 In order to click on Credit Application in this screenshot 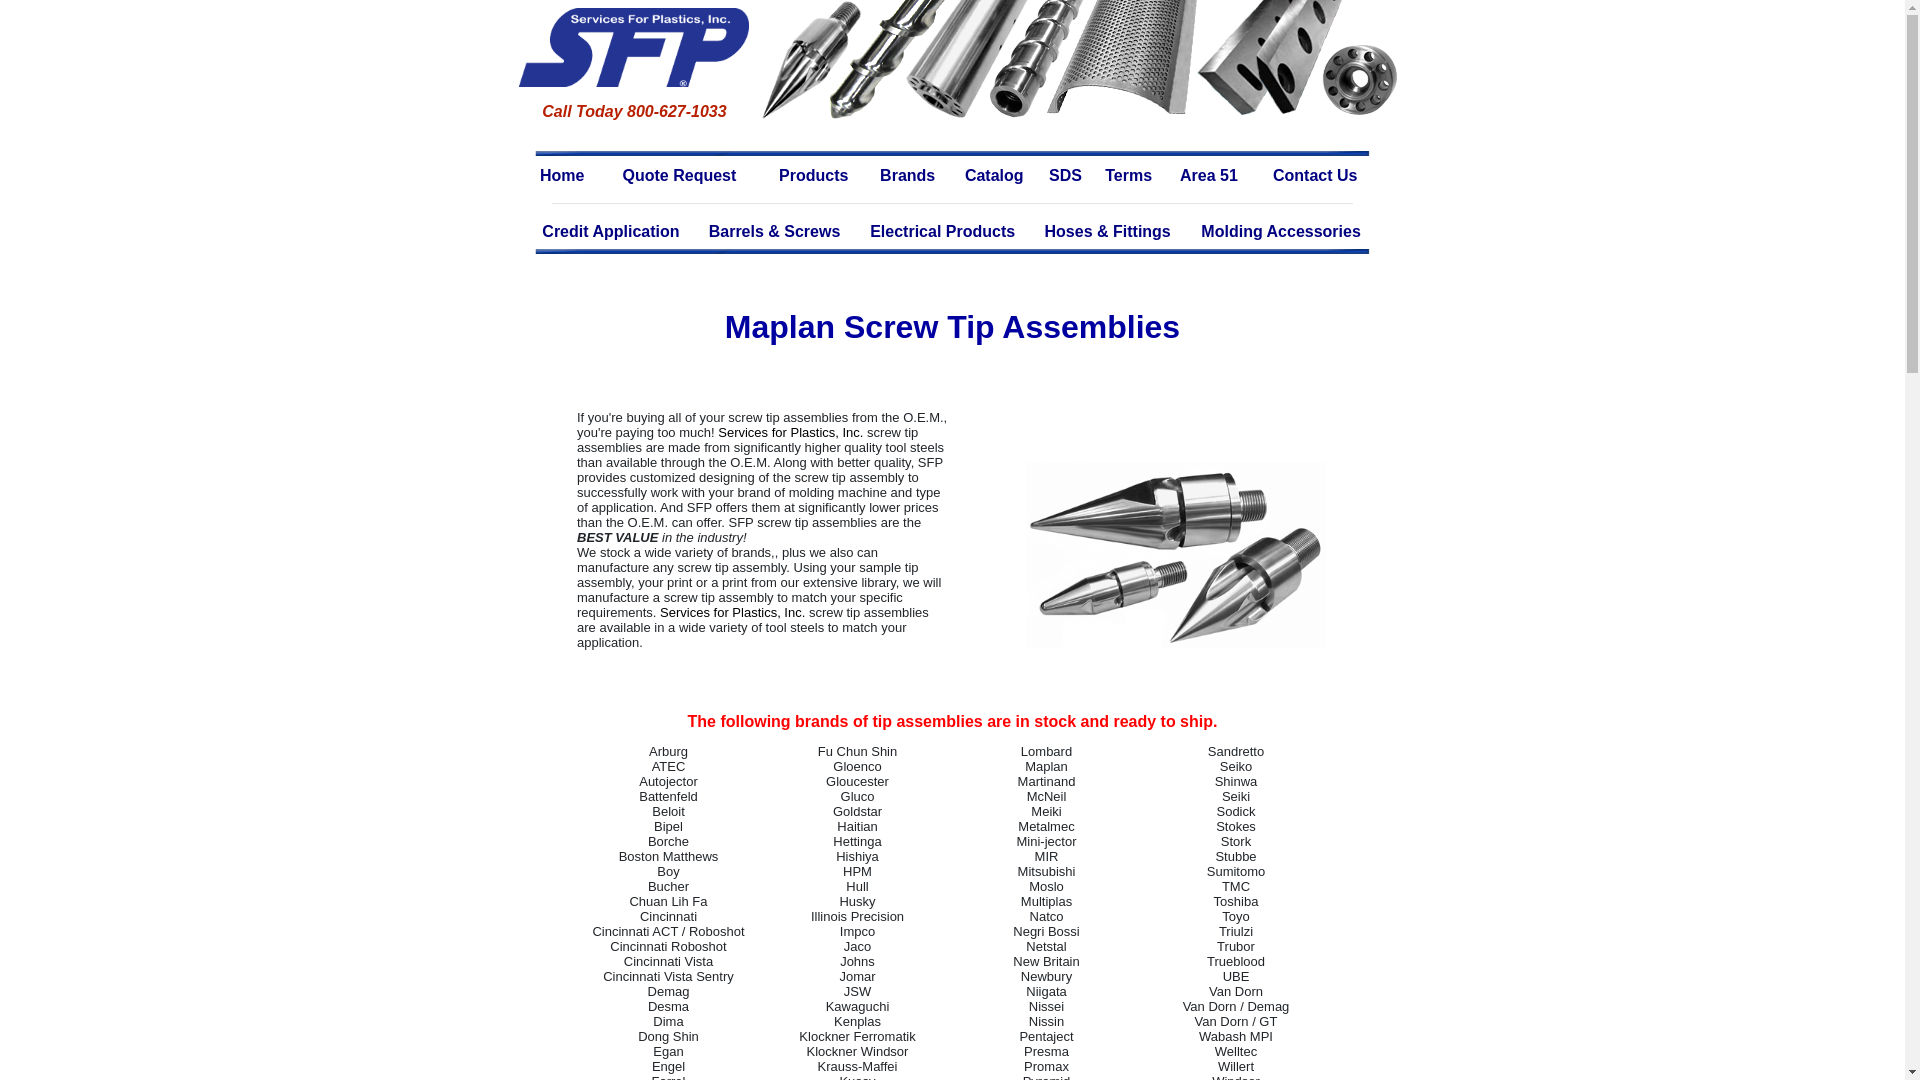, I will do `click(610, 232)`.